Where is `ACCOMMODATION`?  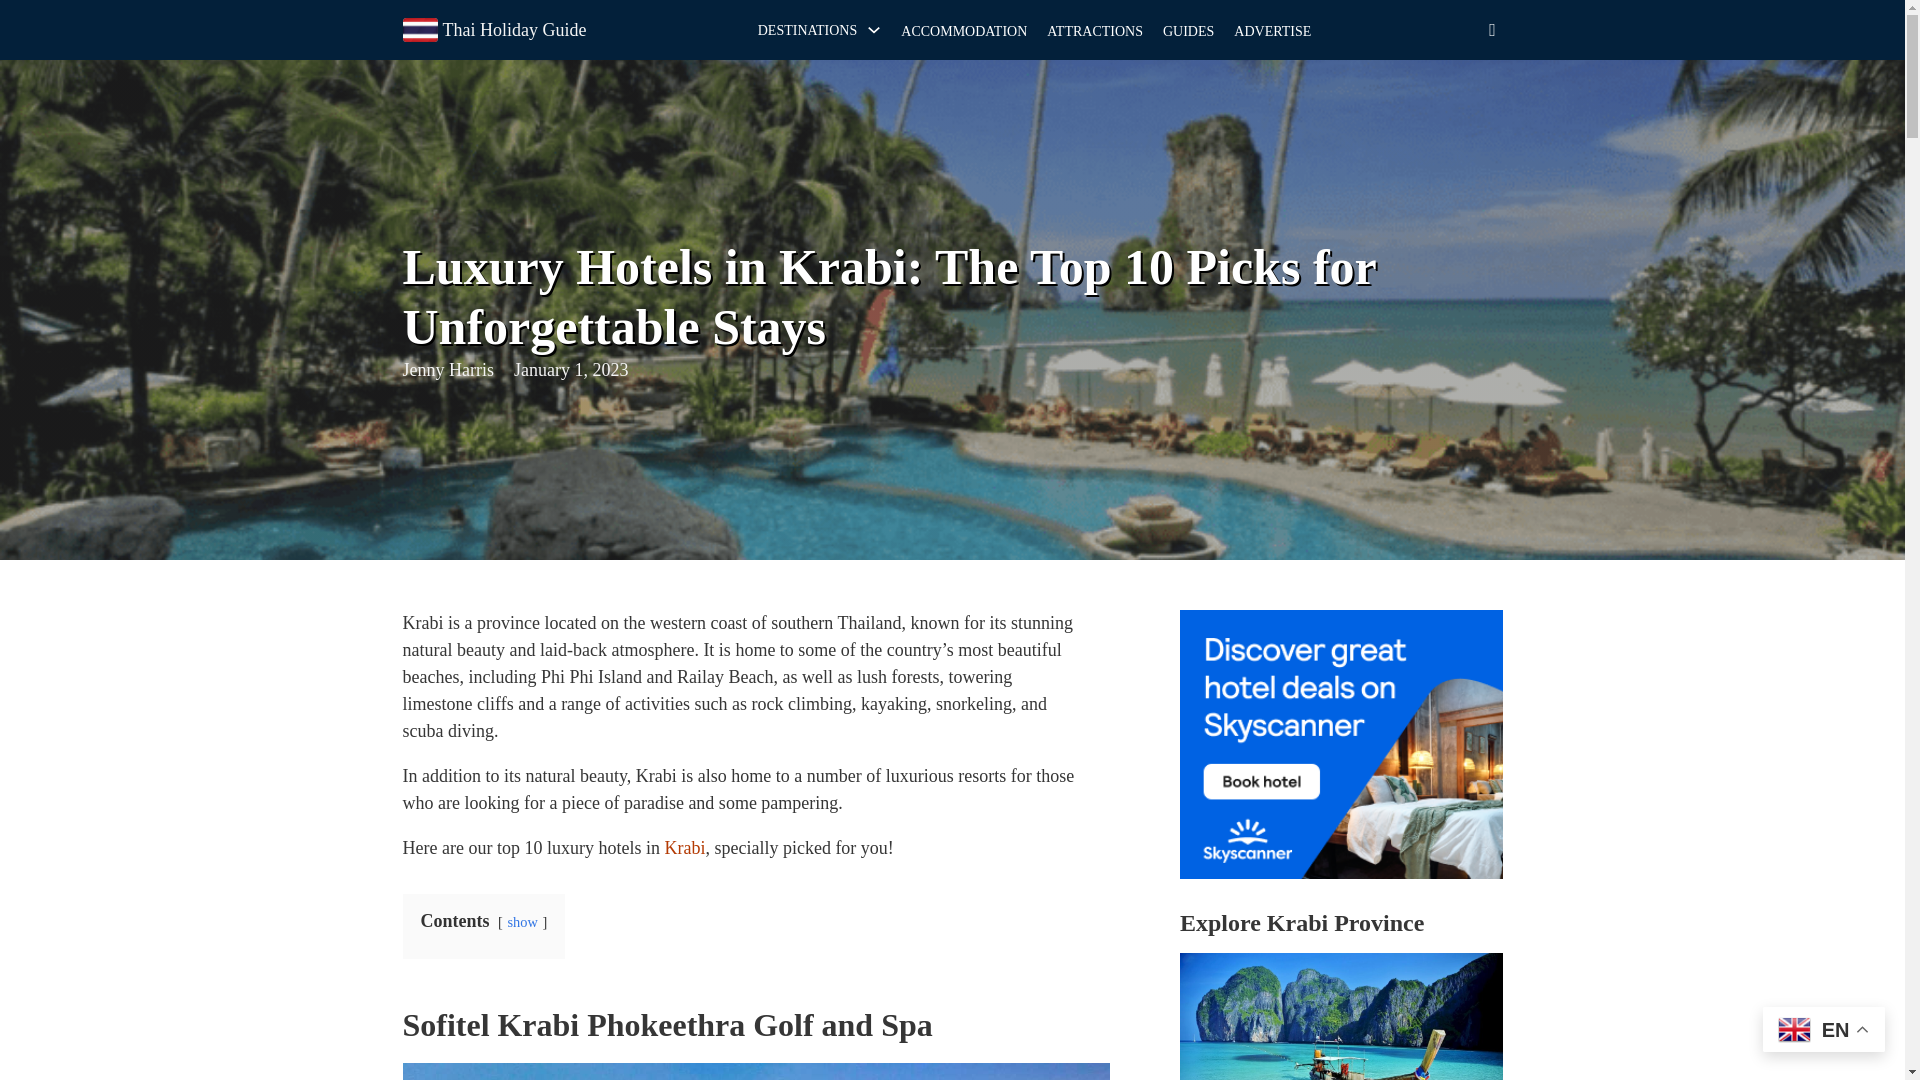
ACCOMMODATION is located at coordinates (964, 30).